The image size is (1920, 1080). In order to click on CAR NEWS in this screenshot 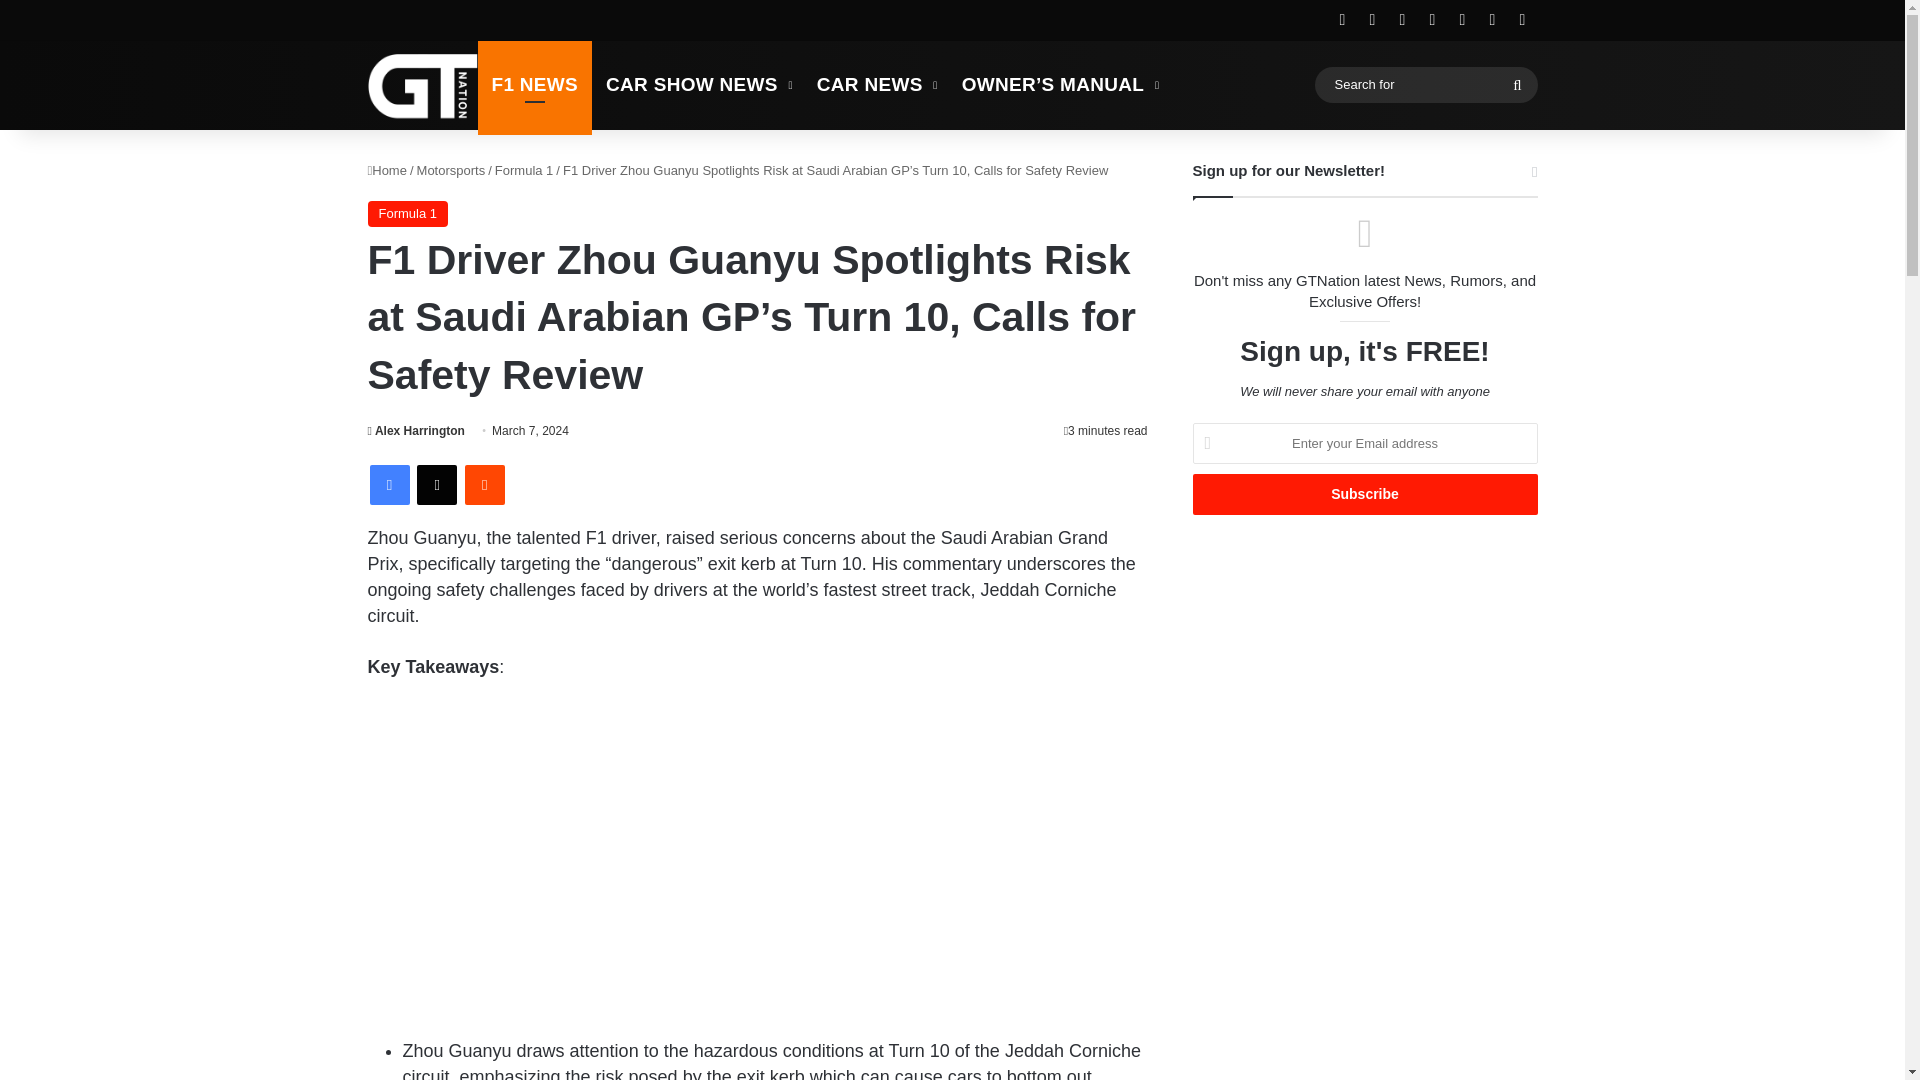, I will do `click(875, 84)`.